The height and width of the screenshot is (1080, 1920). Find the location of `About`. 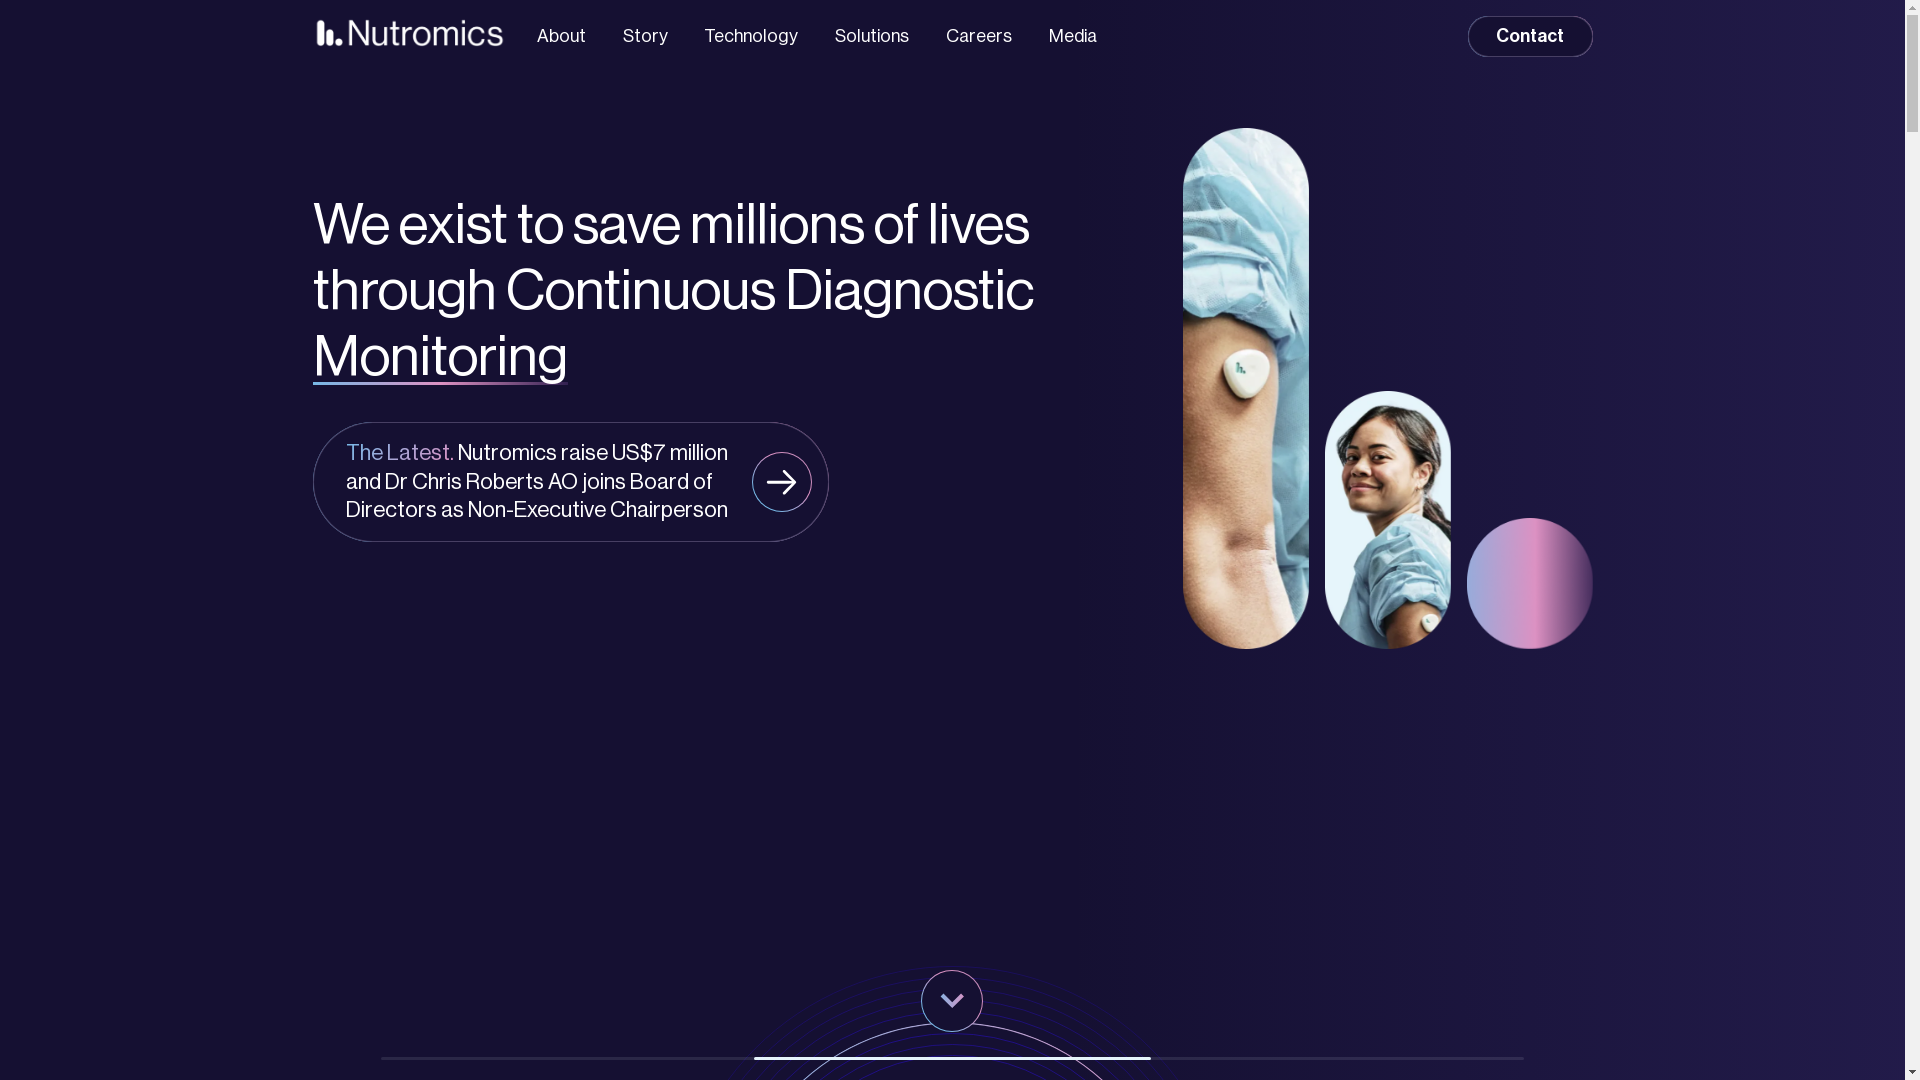

About is located at coordinates (562, 36).